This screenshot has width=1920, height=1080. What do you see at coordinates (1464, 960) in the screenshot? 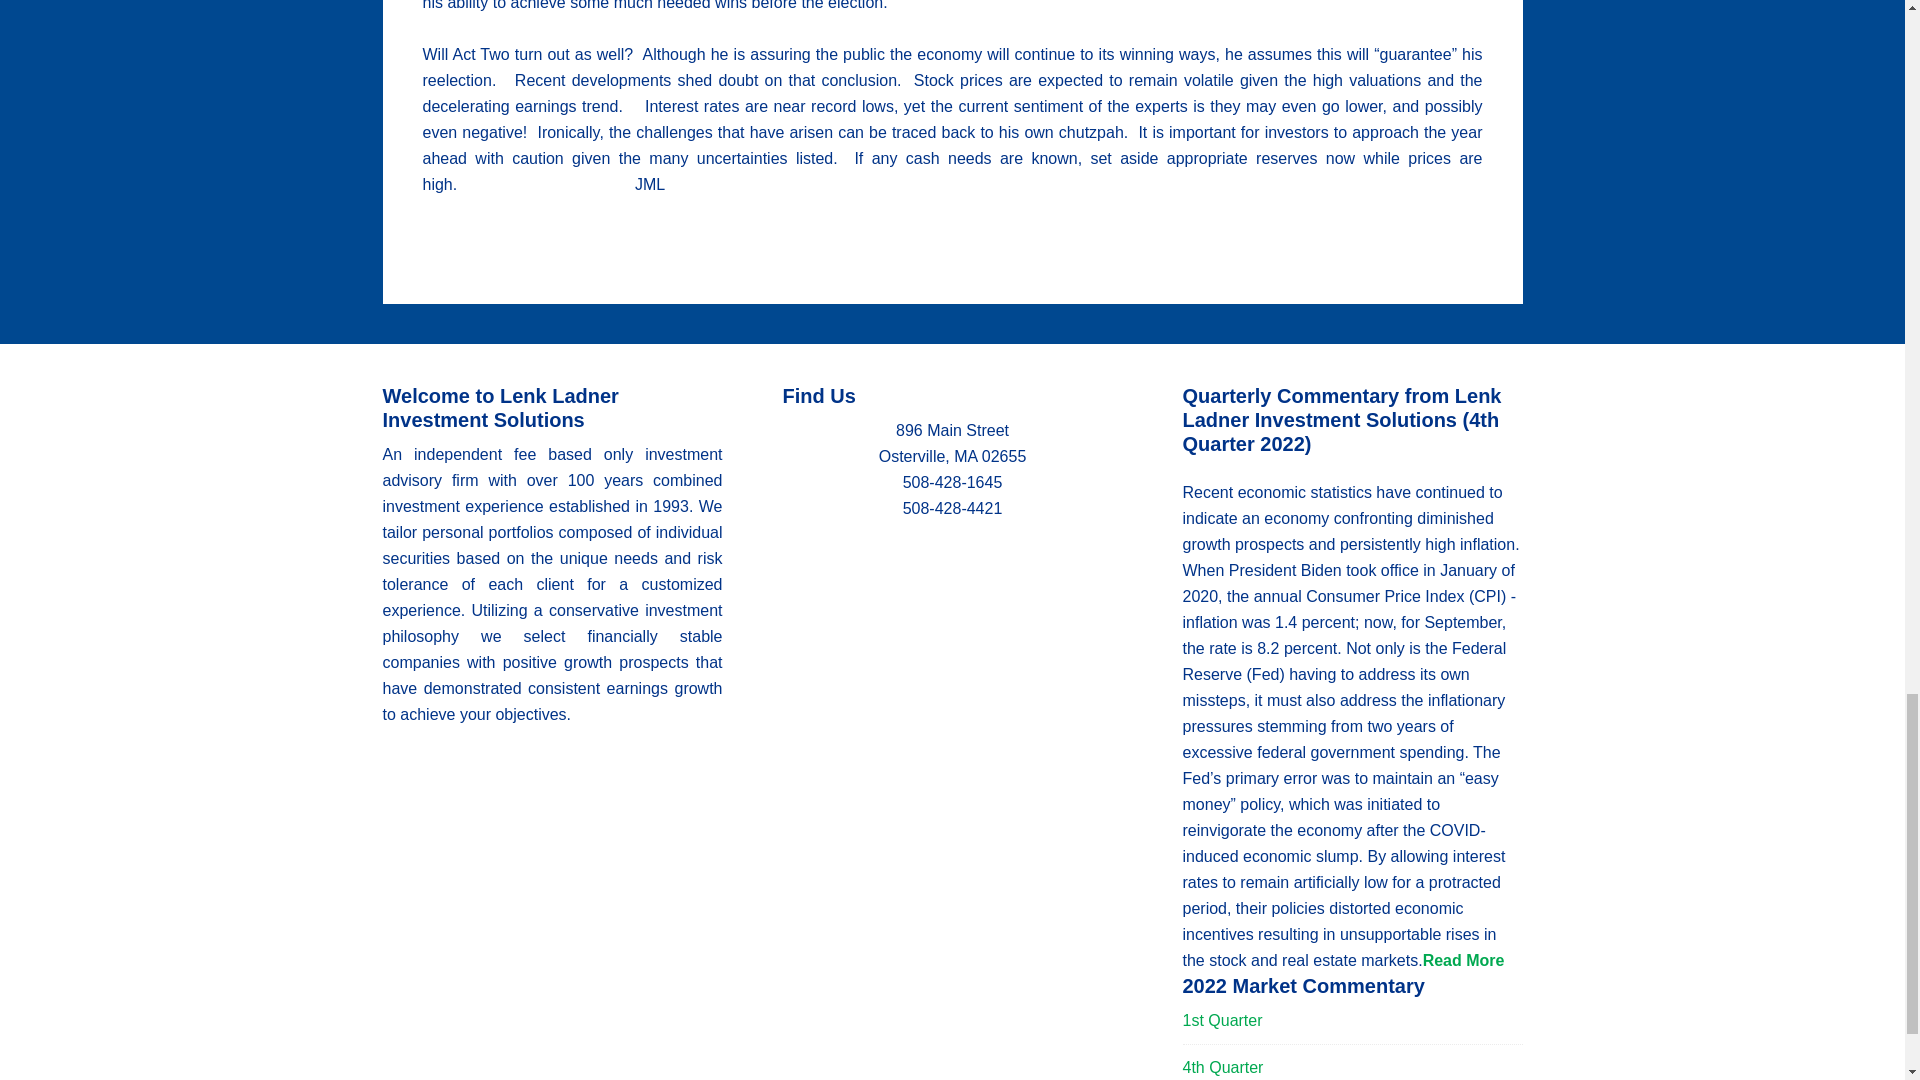
I see `Read More` at bounding box center [1464, 960].